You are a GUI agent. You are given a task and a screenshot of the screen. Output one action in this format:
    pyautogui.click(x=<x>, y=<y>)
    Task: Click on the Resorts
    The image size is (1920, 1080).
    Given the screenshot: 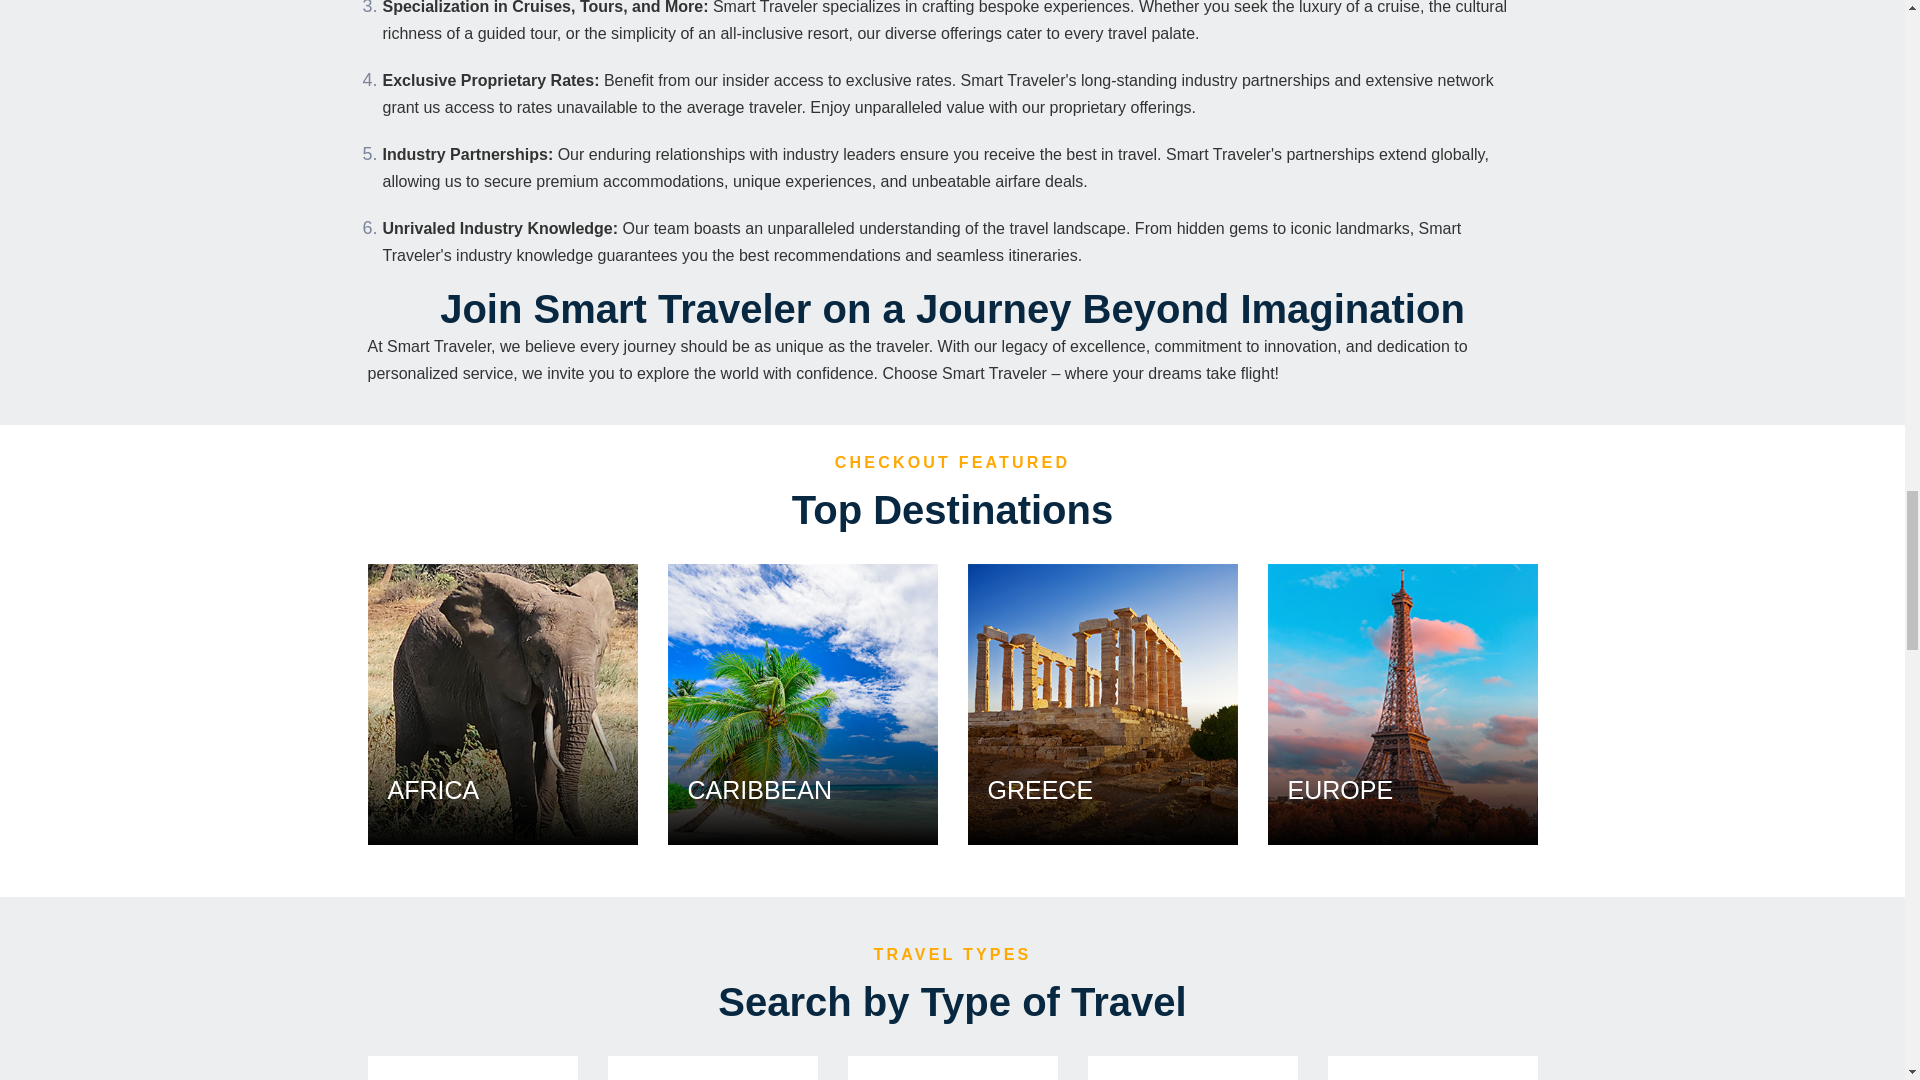 What is the action you would take?
    pyautogui.click(x=1192, y=1068)
    